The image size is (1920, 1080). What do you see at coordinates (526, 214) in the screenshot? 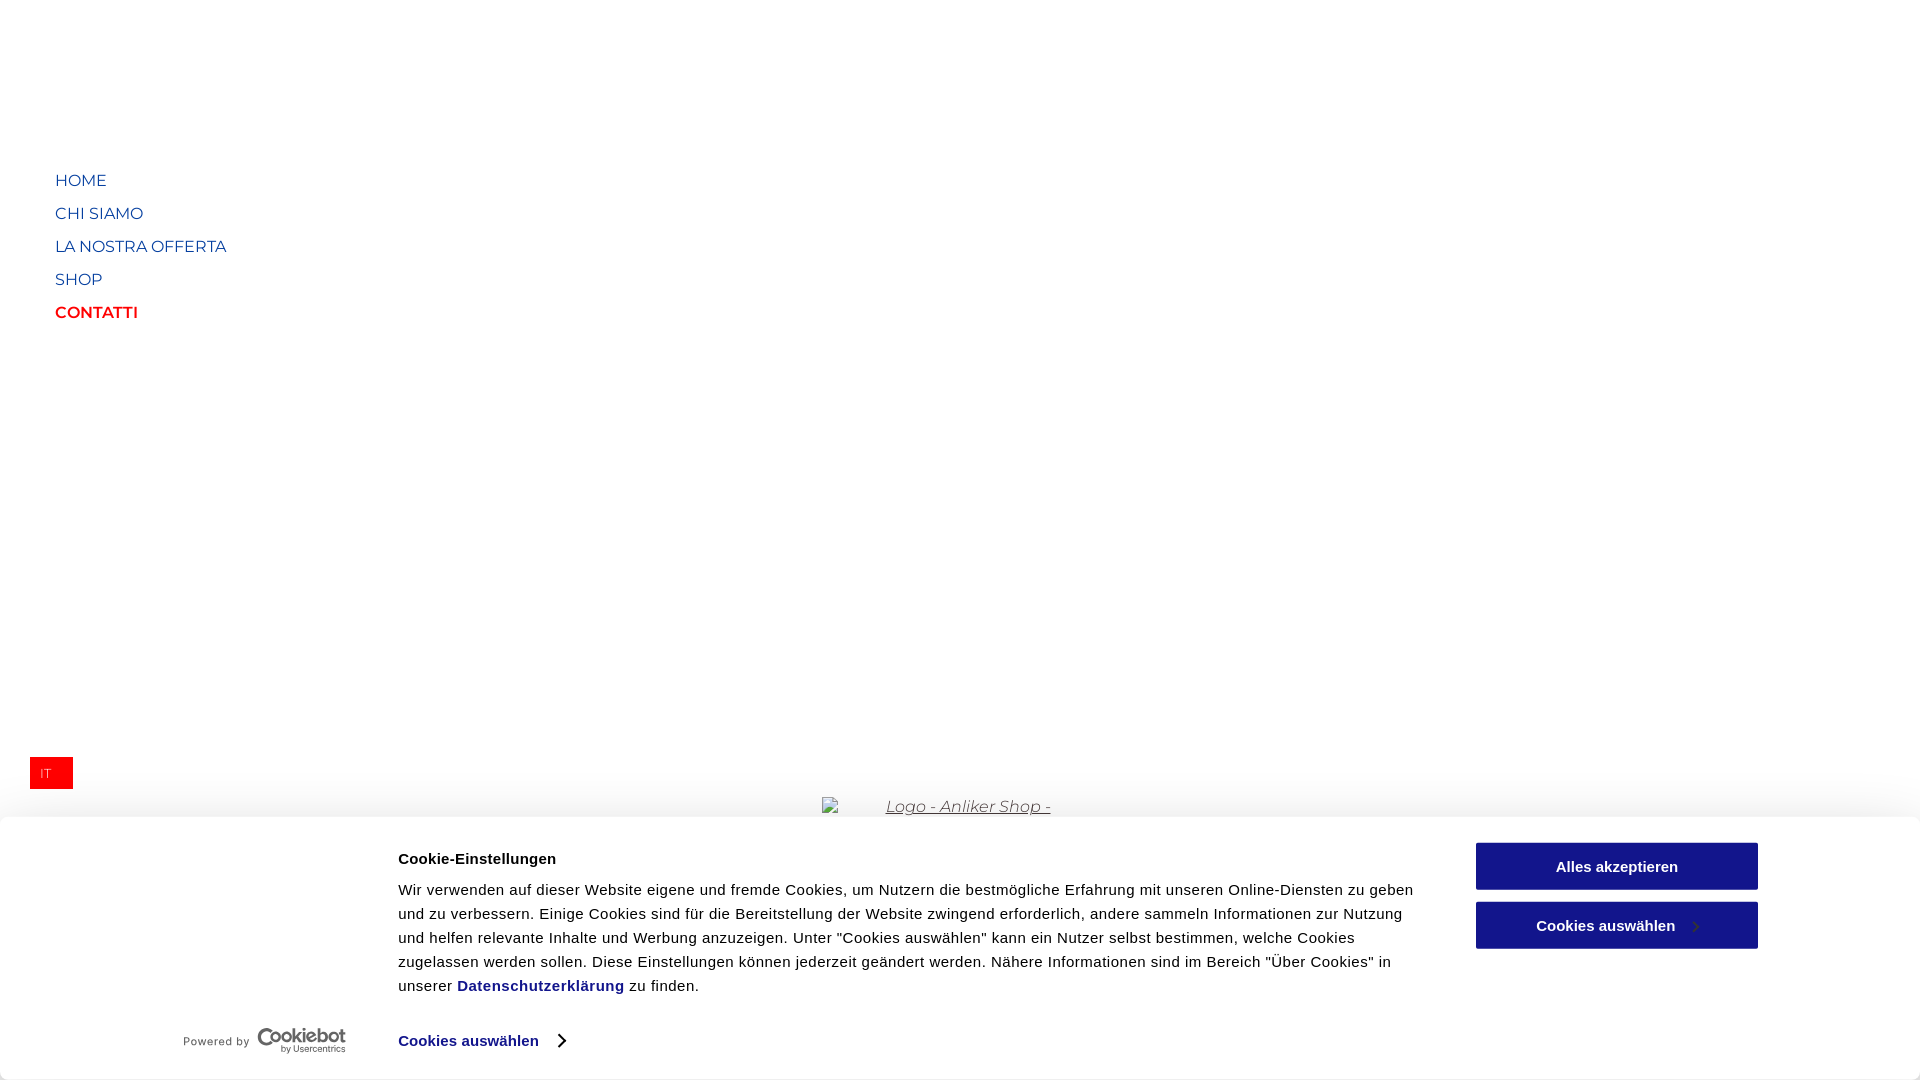
I see `CHI SIAMO` at bounding box center [526, 214].